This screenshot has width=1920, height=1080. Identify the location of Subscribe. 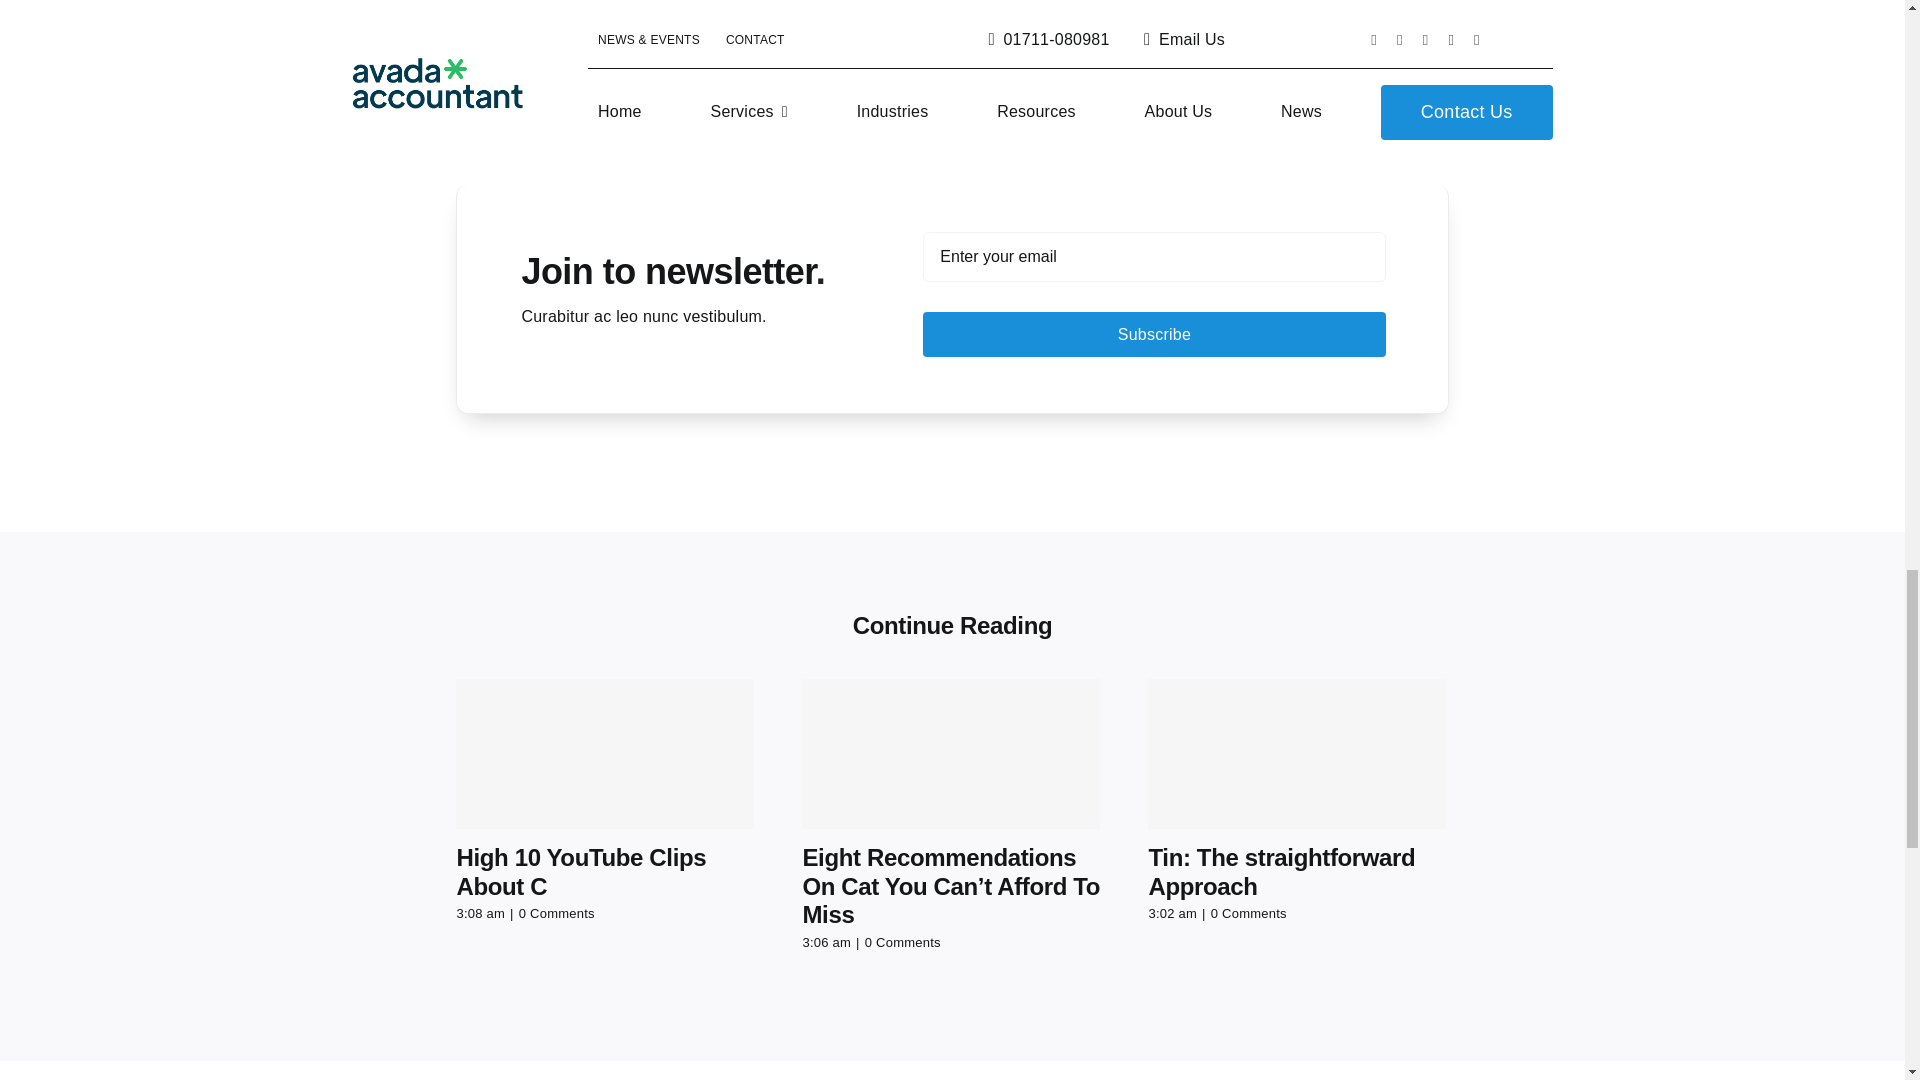
(1154, 294).